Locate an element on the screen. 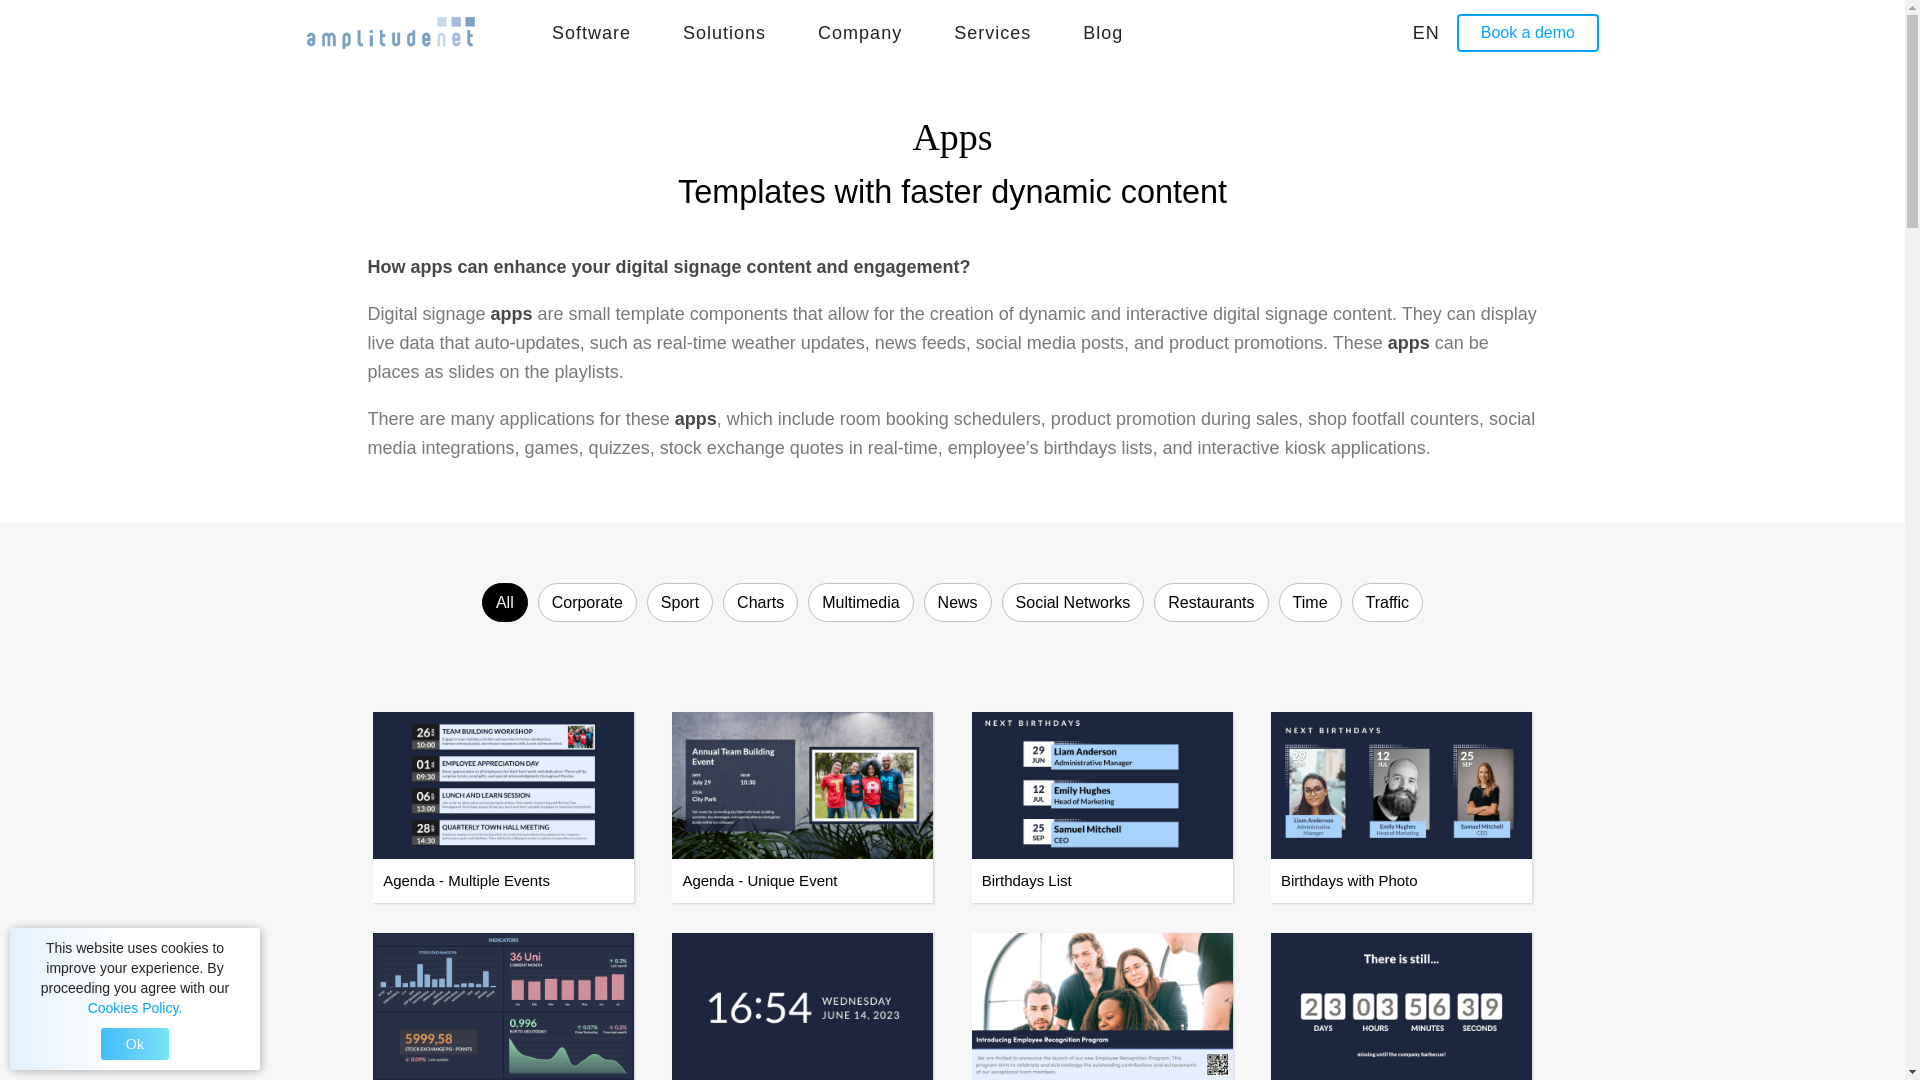 This screenshot has width=1920, height=1080. EN is located at coordinates (1412, 32).